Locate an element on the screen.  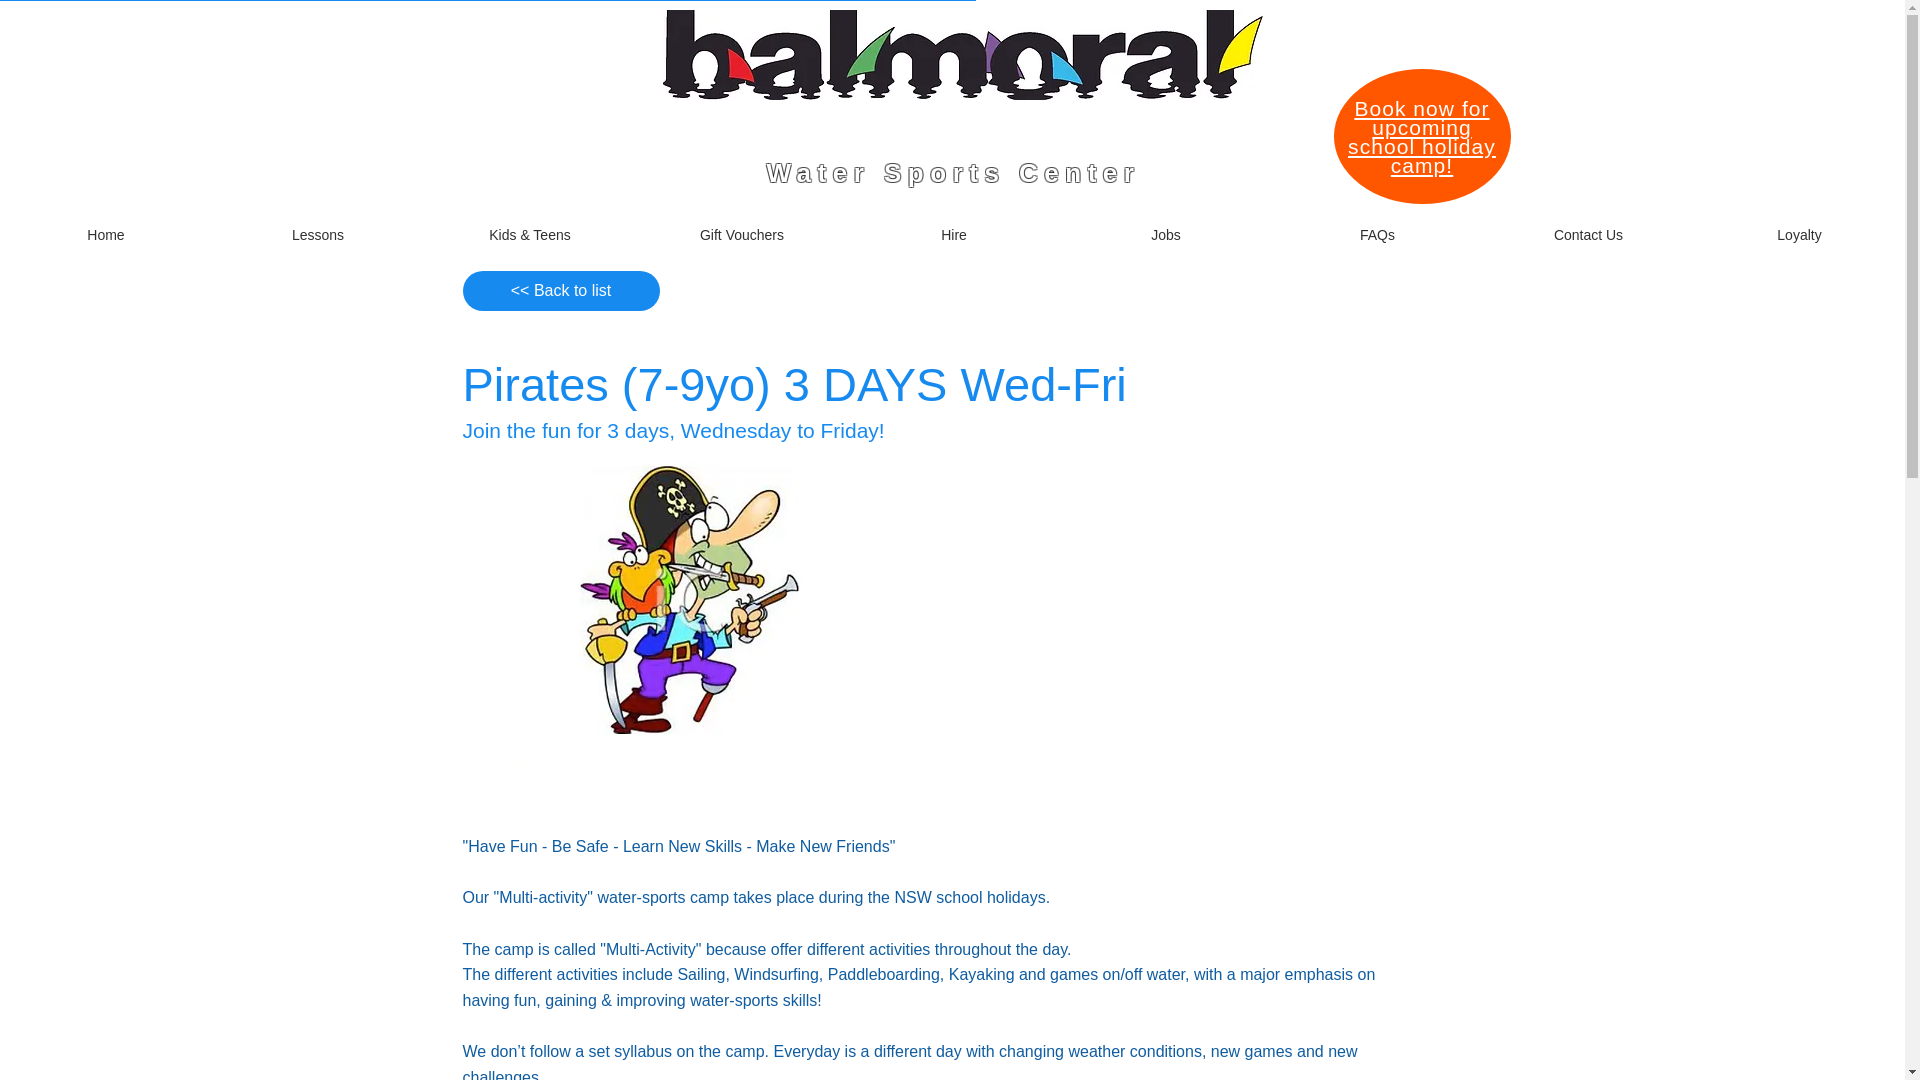
Home is located at coordinates (106, 234).